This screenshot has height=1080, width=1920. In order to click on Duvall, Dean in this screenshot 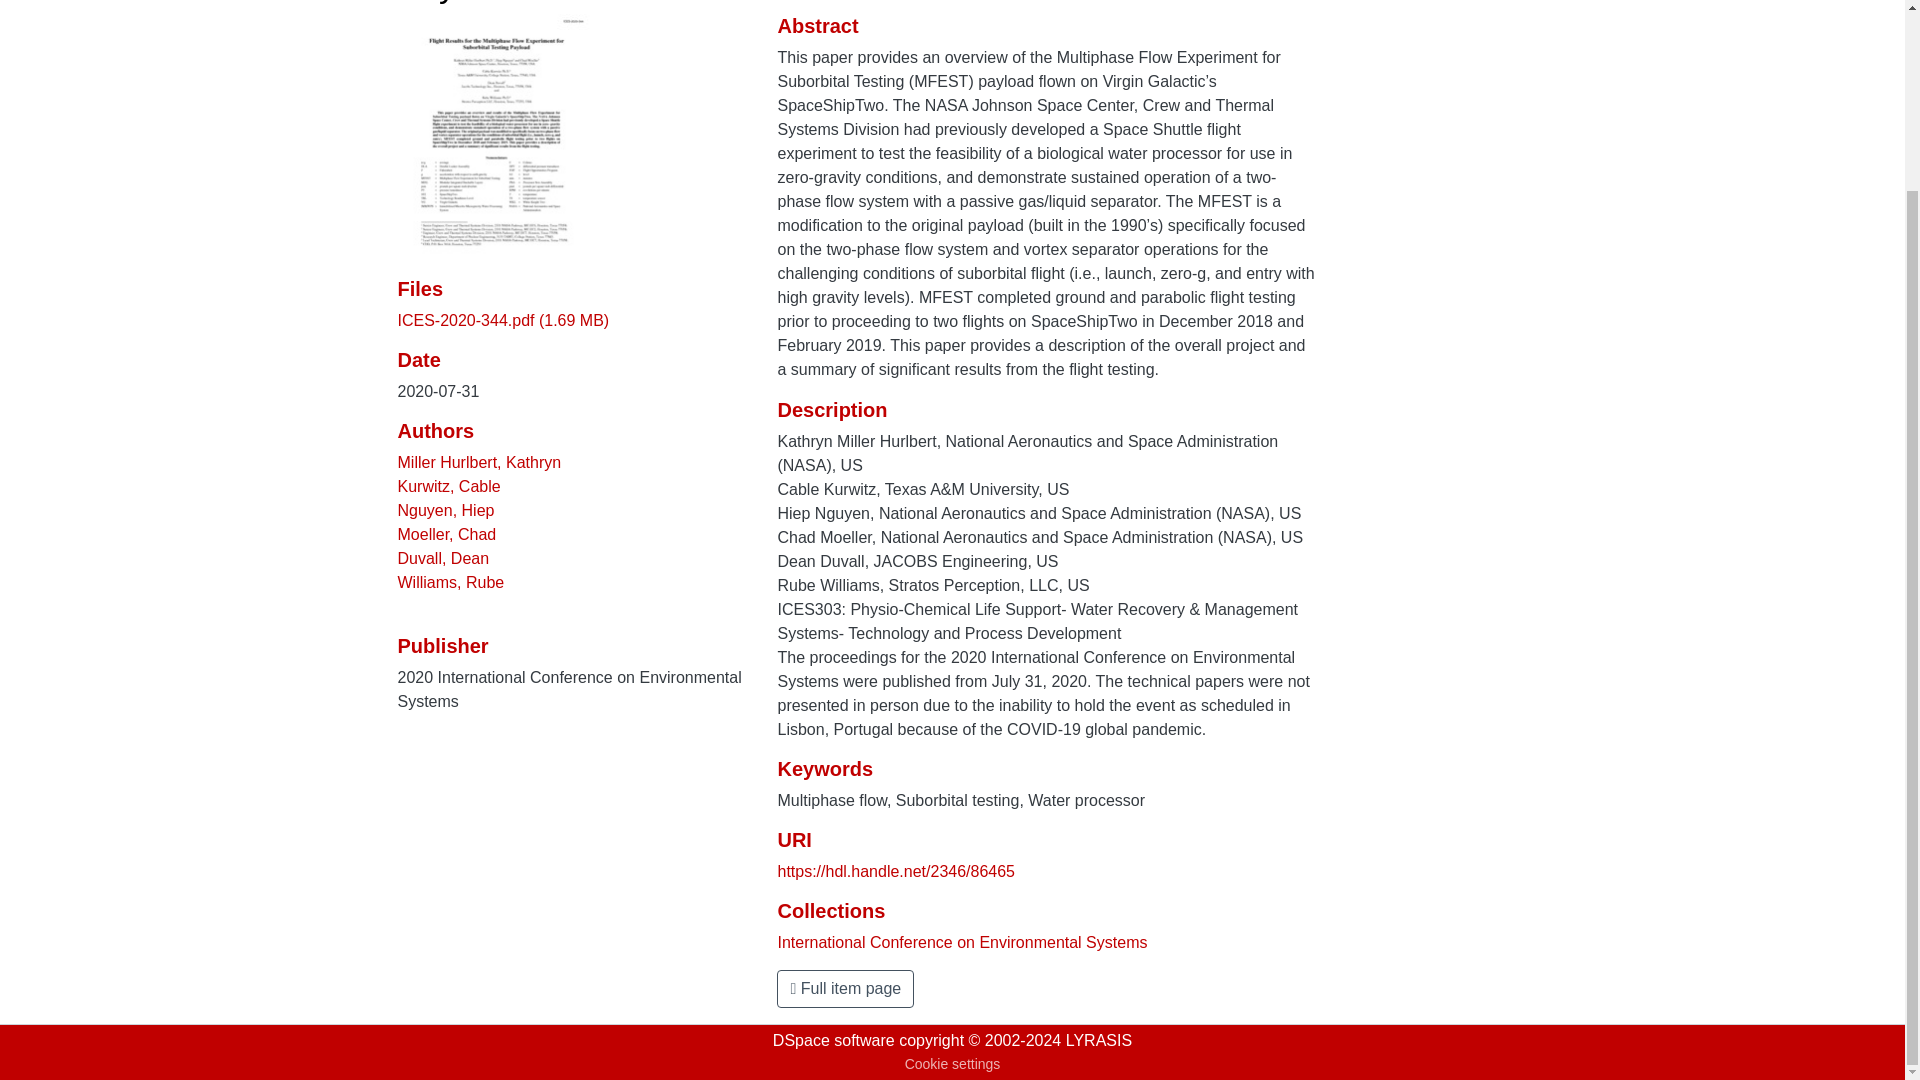, I will do `click(443, 558)`.